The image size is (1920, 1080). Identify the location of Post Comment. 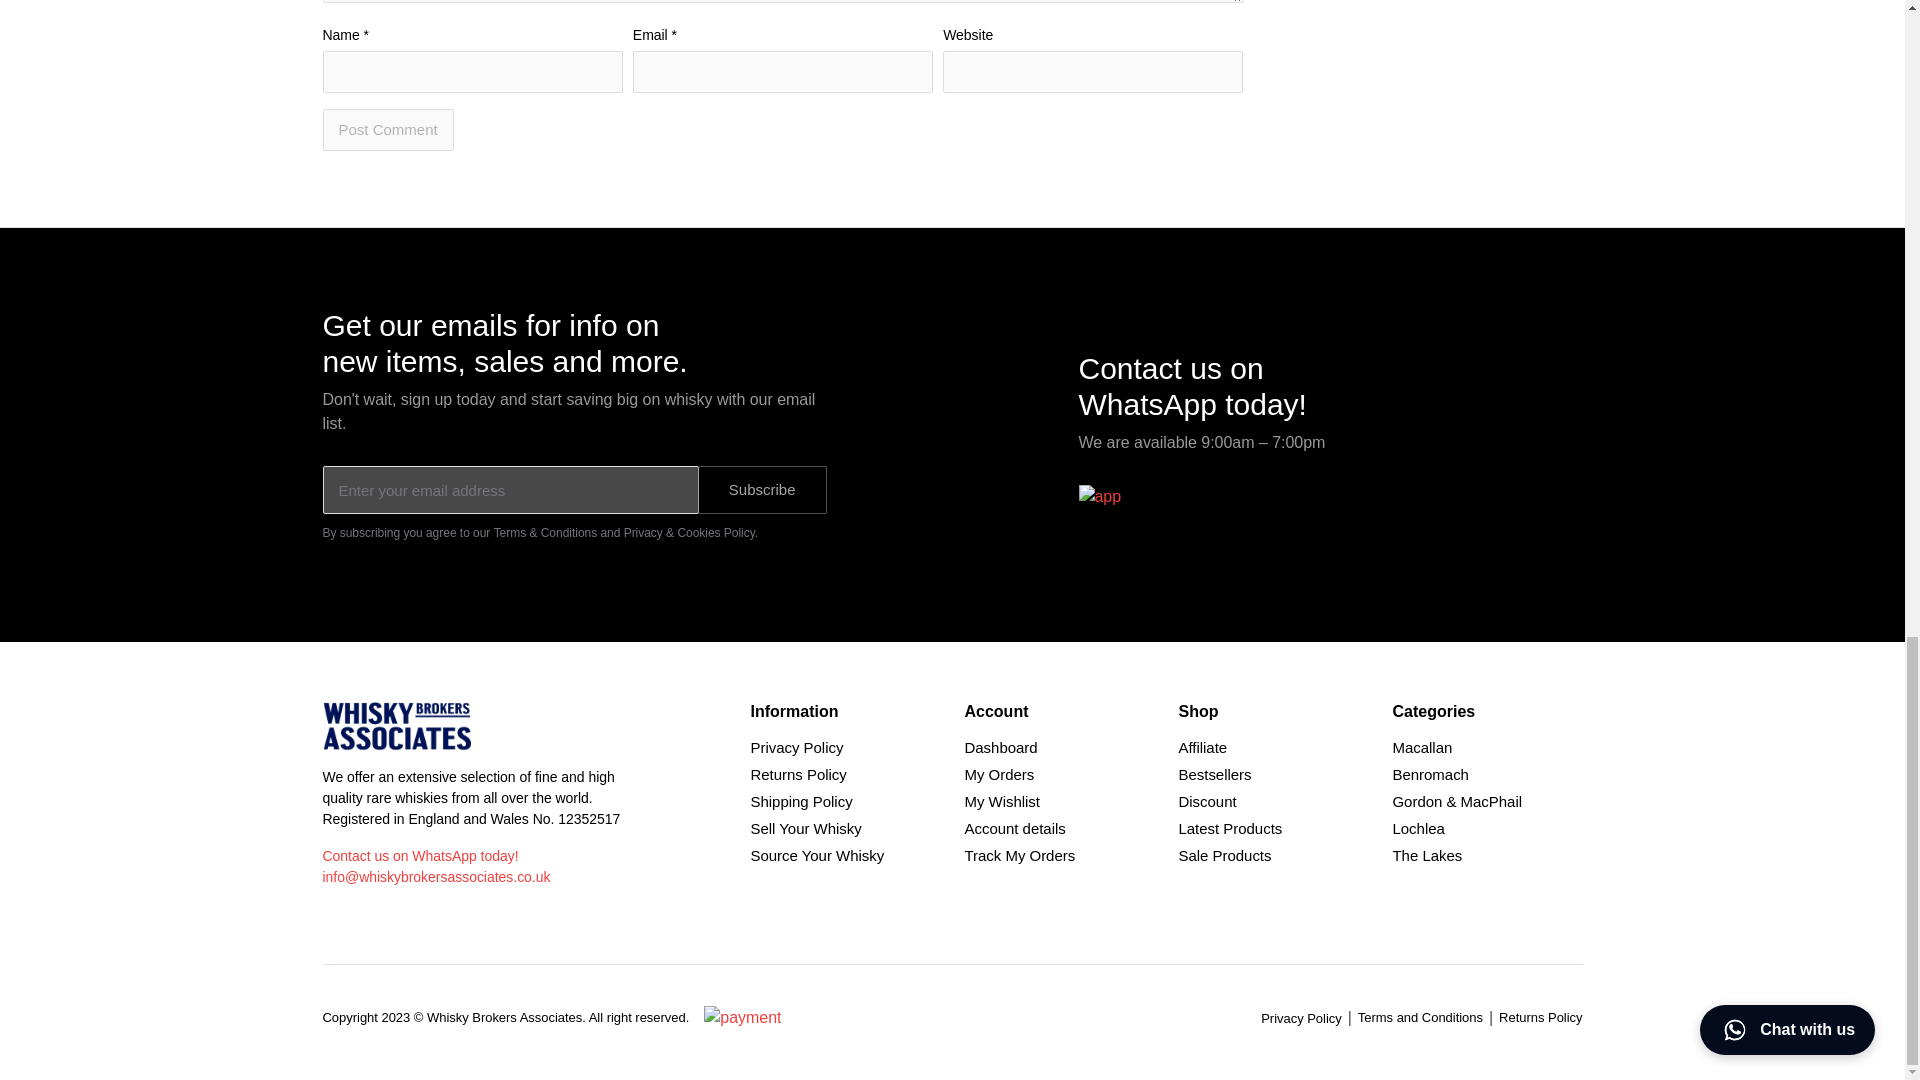
(388, 130).